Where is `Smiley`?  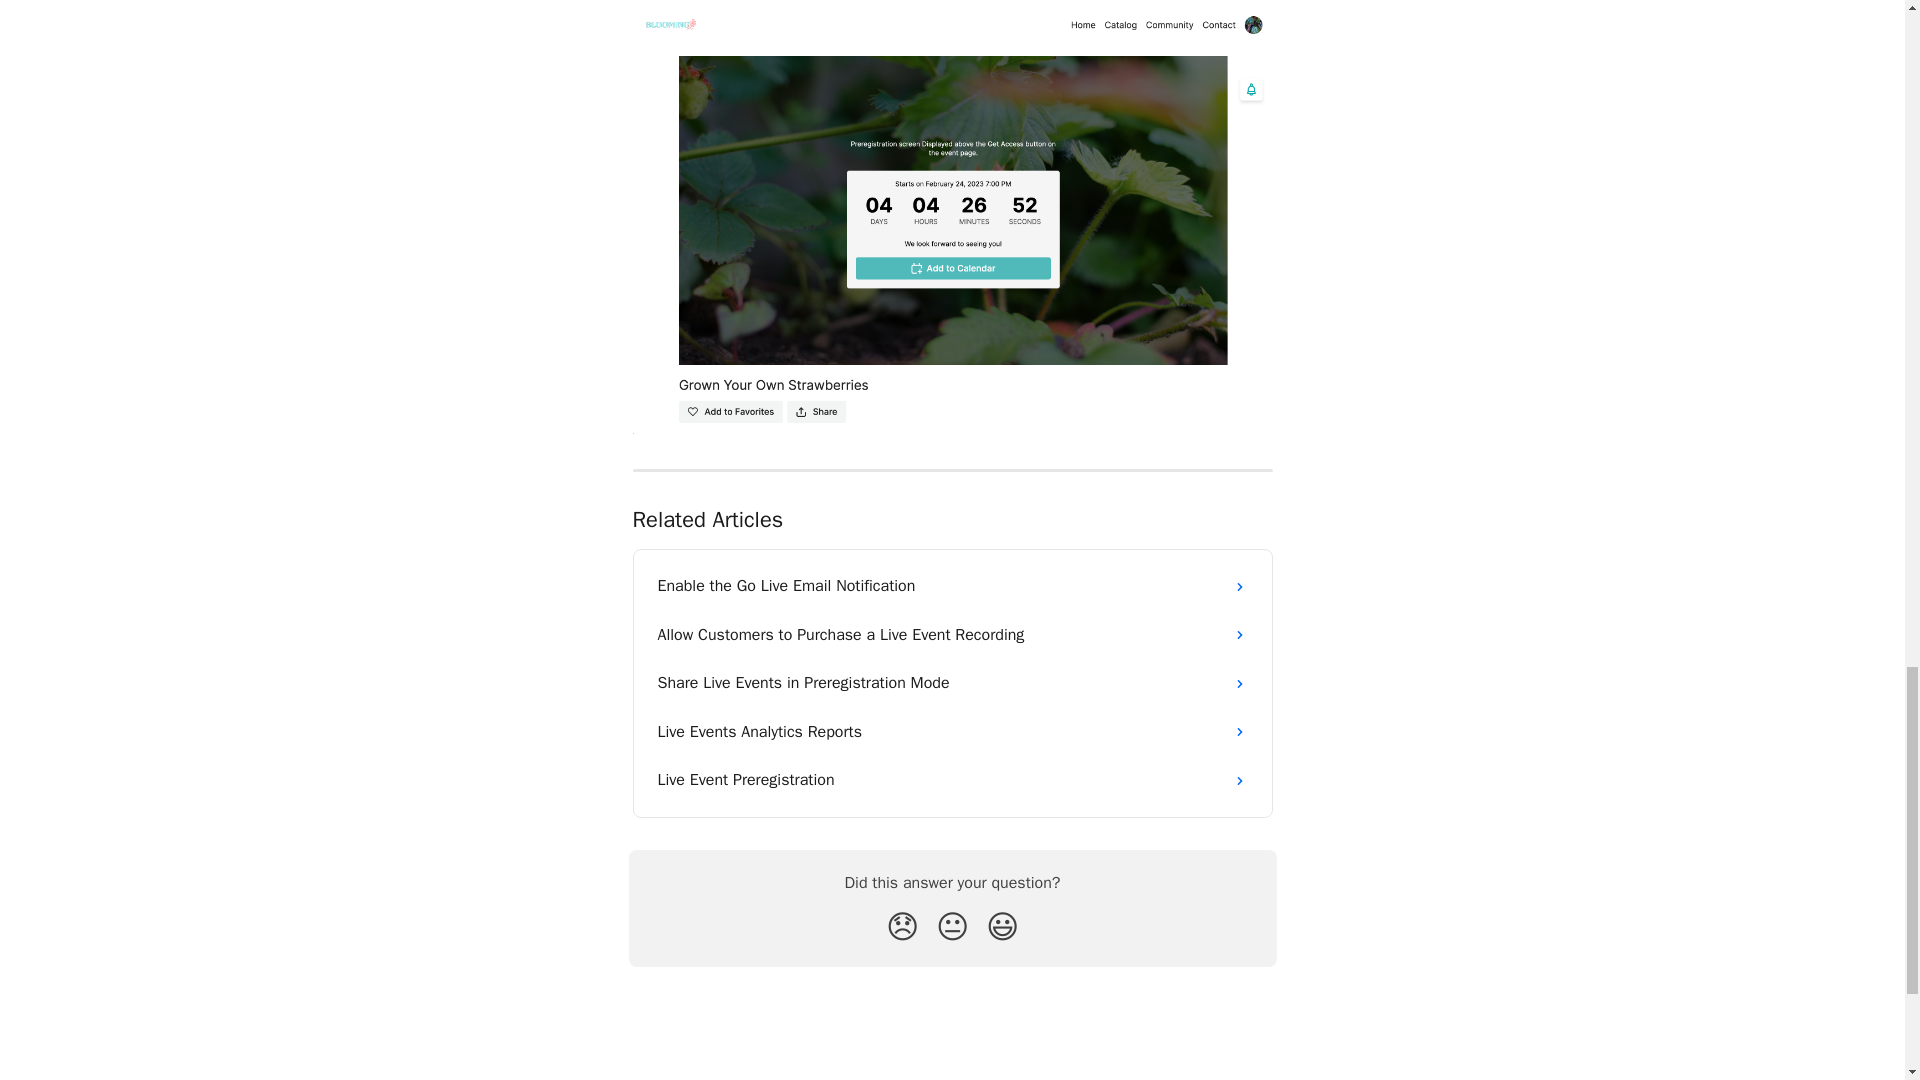 Smiley is located at coordinates (1002, 928).